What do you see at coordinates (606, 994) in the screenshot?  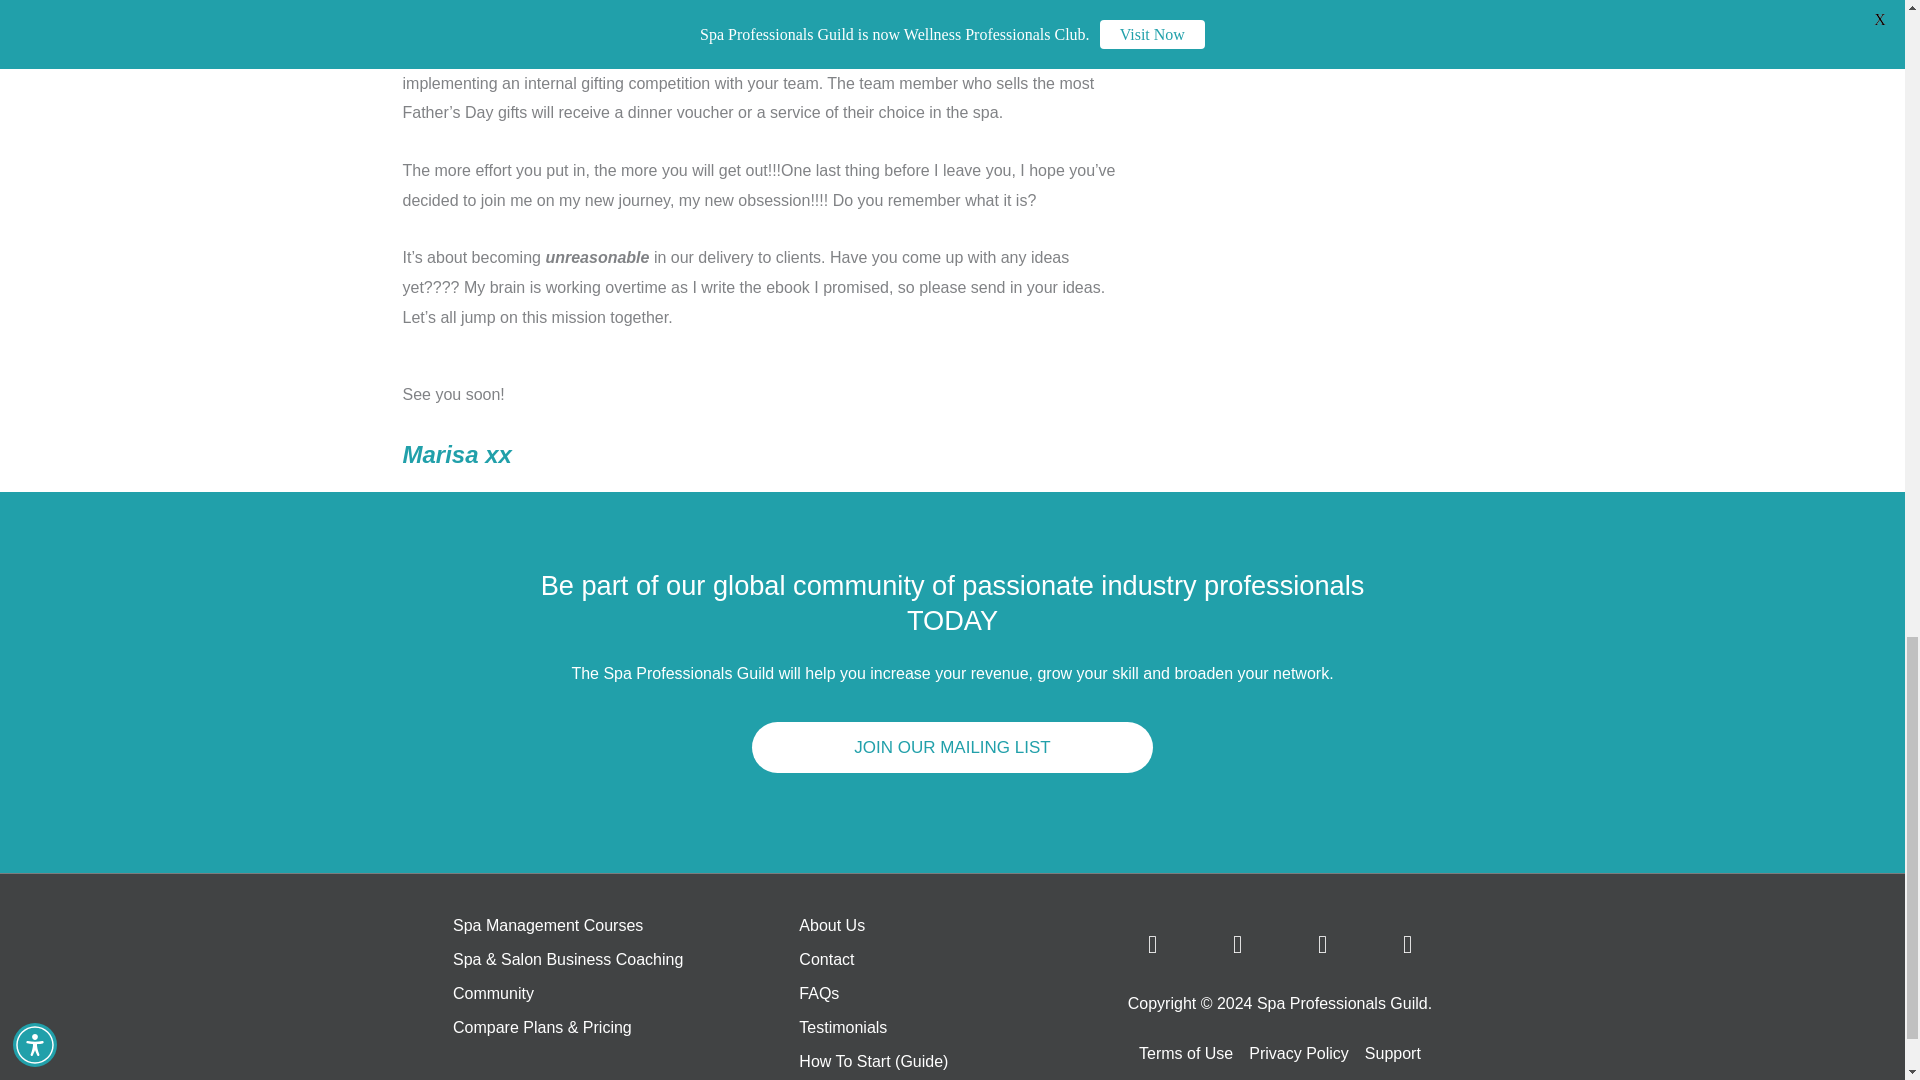 I see `Community` at bounding box center [606, 994].